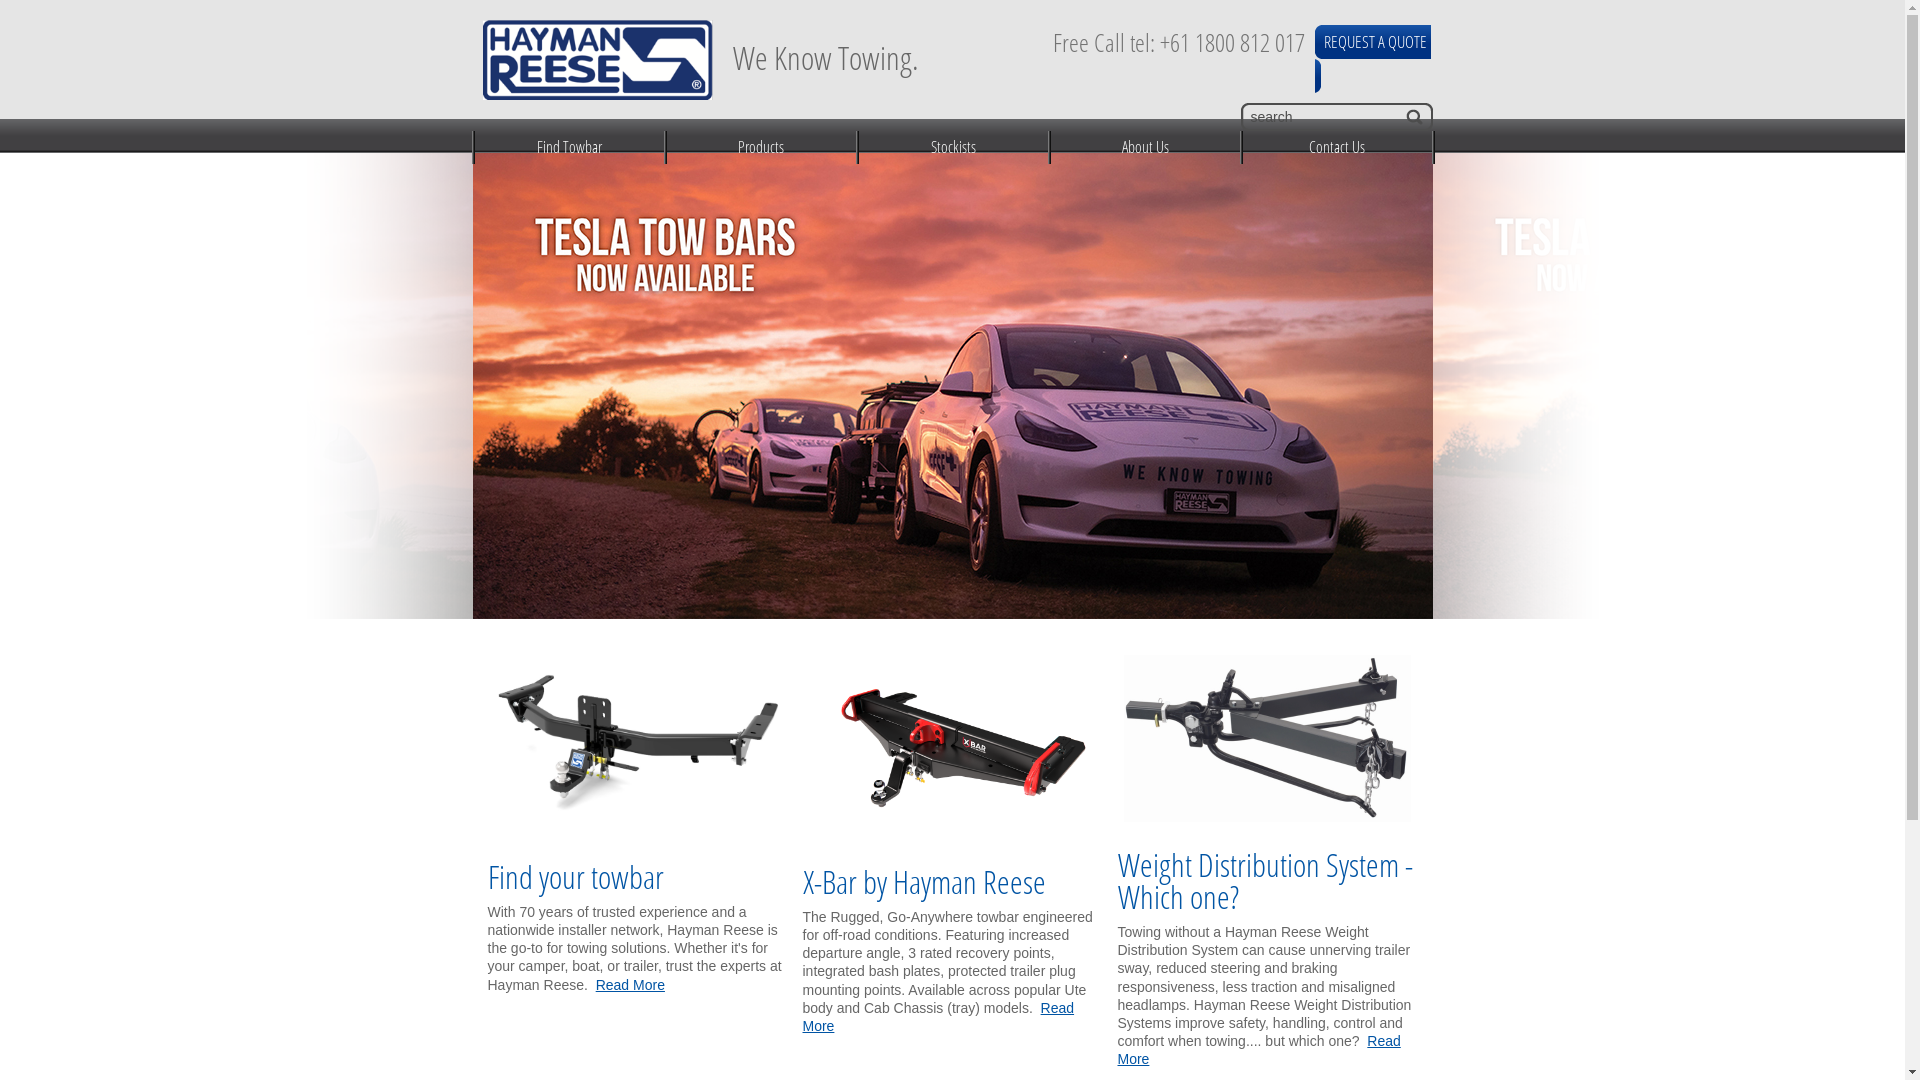  What do you see at coordinates (952, 147) in the screenshot?
I see `Stockists` at bounding box center [952, 147].